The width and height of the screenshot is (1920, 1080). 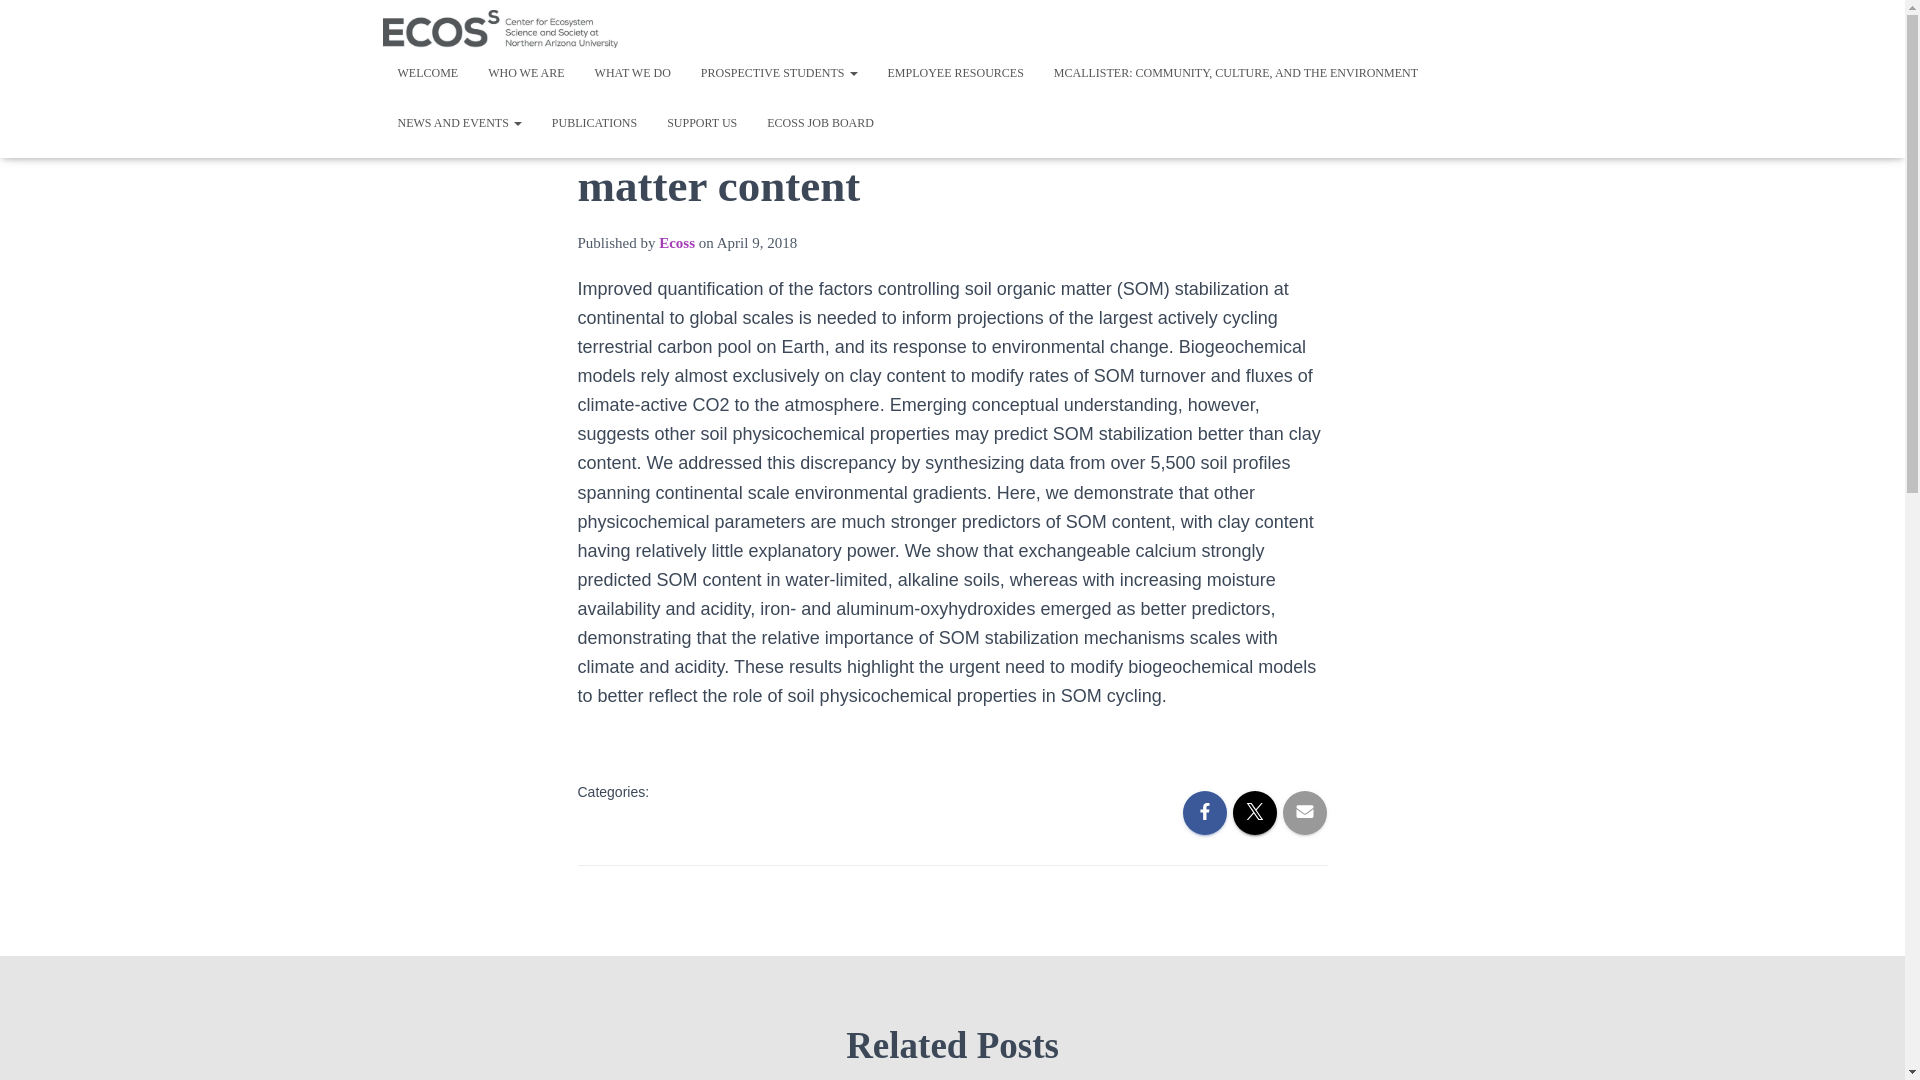 What do you see at coordinates (632, 72) in the screenshot?
I see `What We Do` at bounding box center [632, 72].